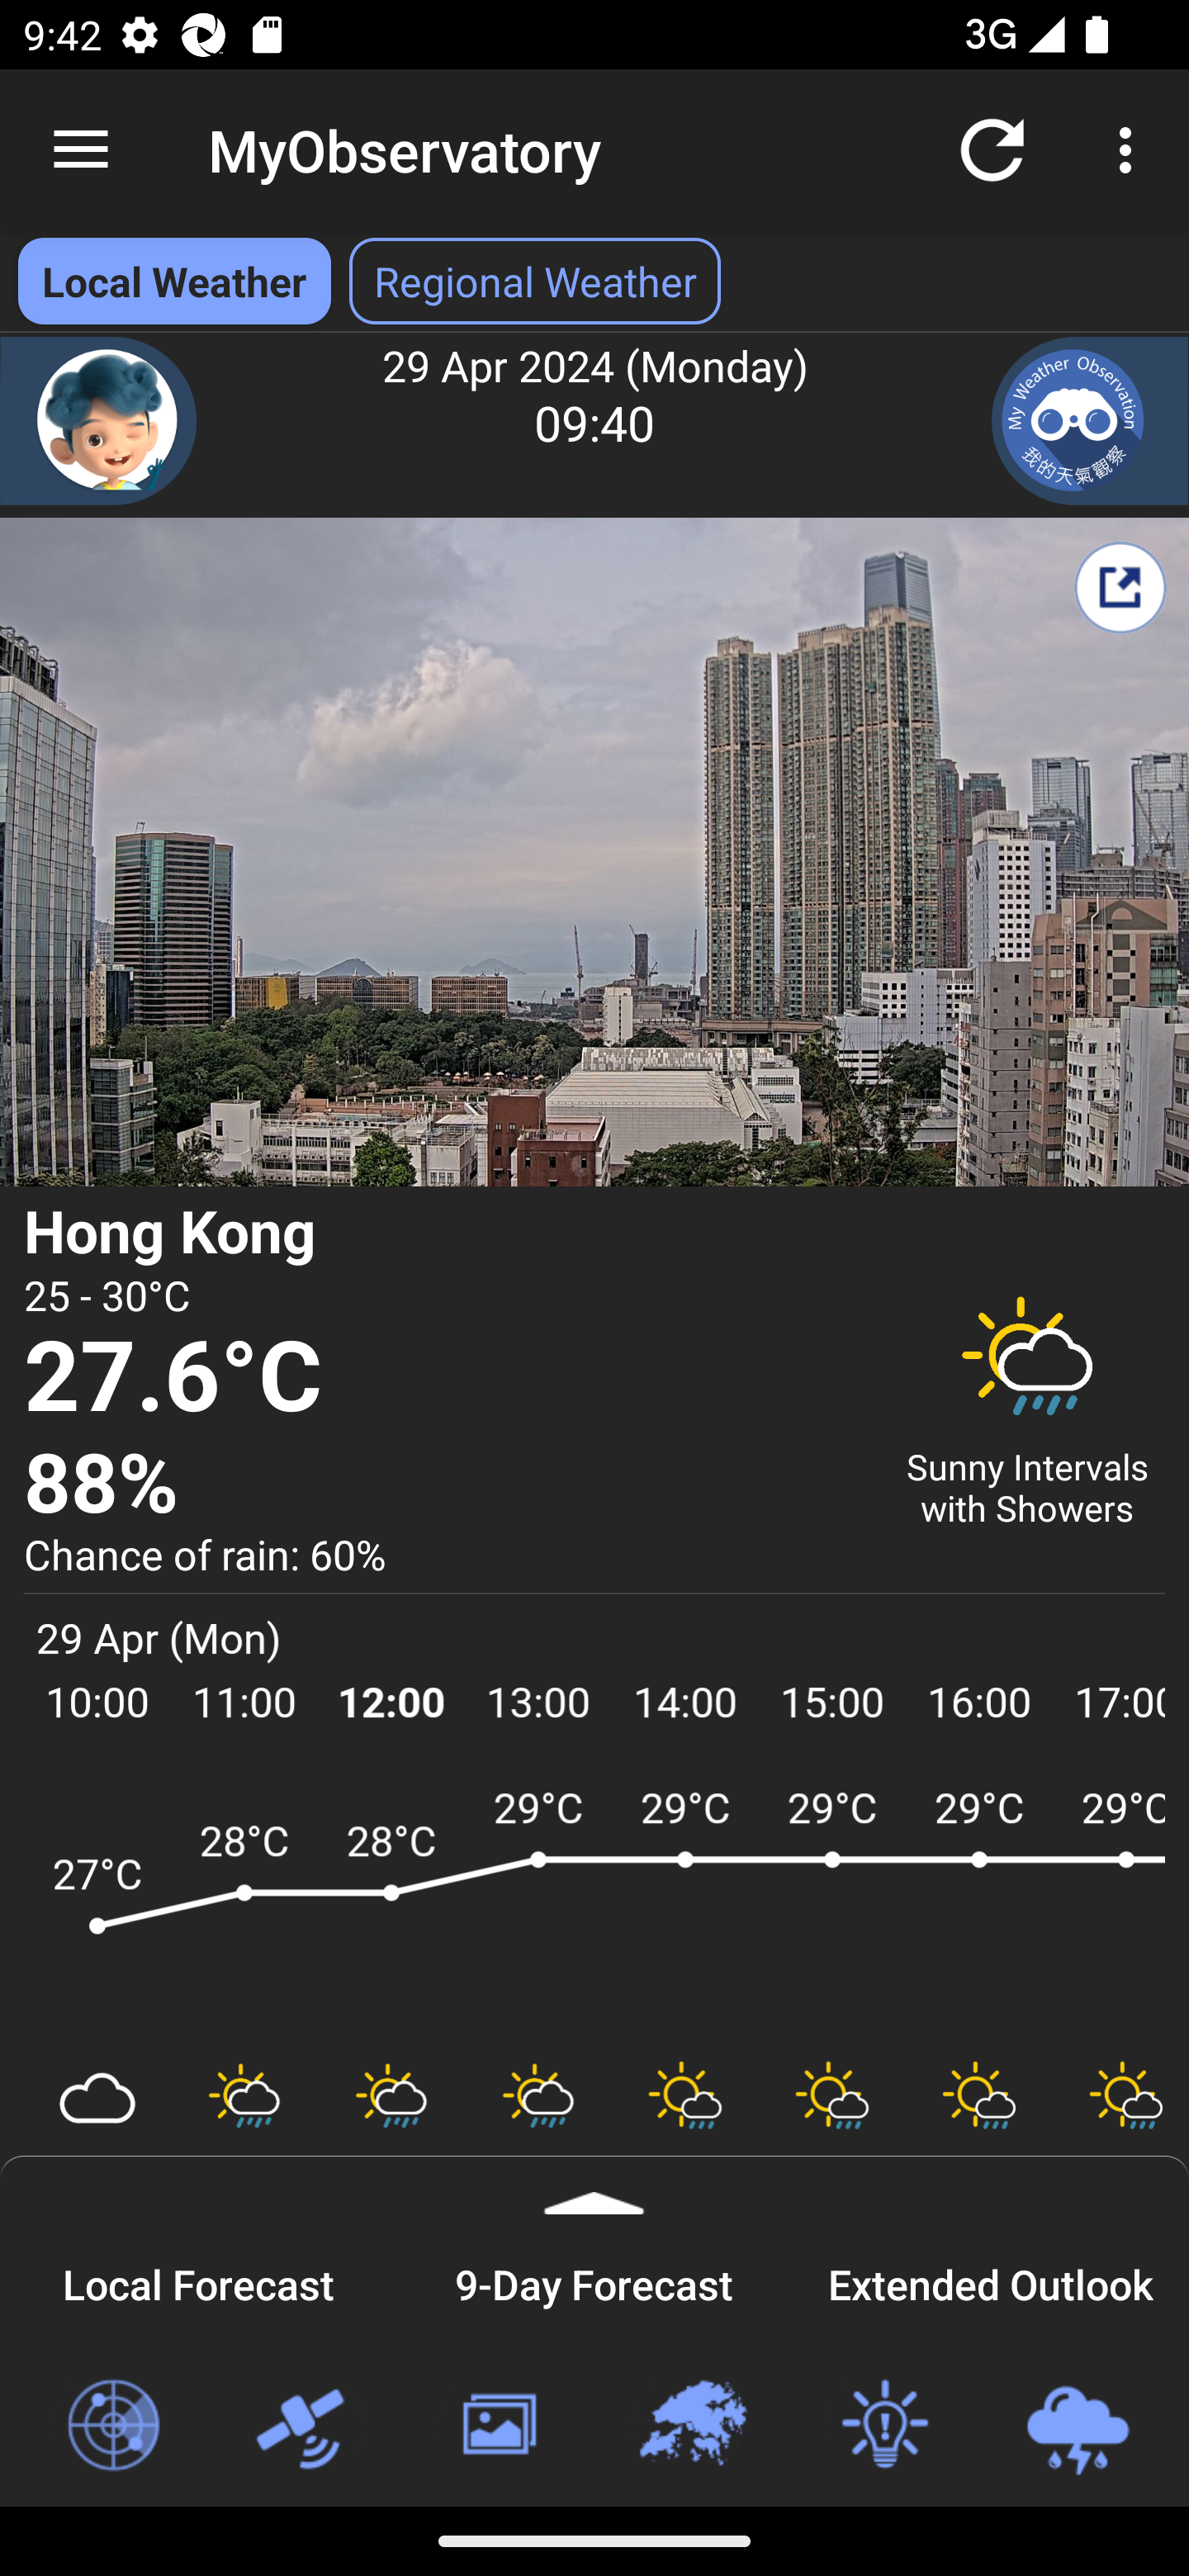 The image size is (1189, 2576). I want to click on More options, so click(1131, 149).